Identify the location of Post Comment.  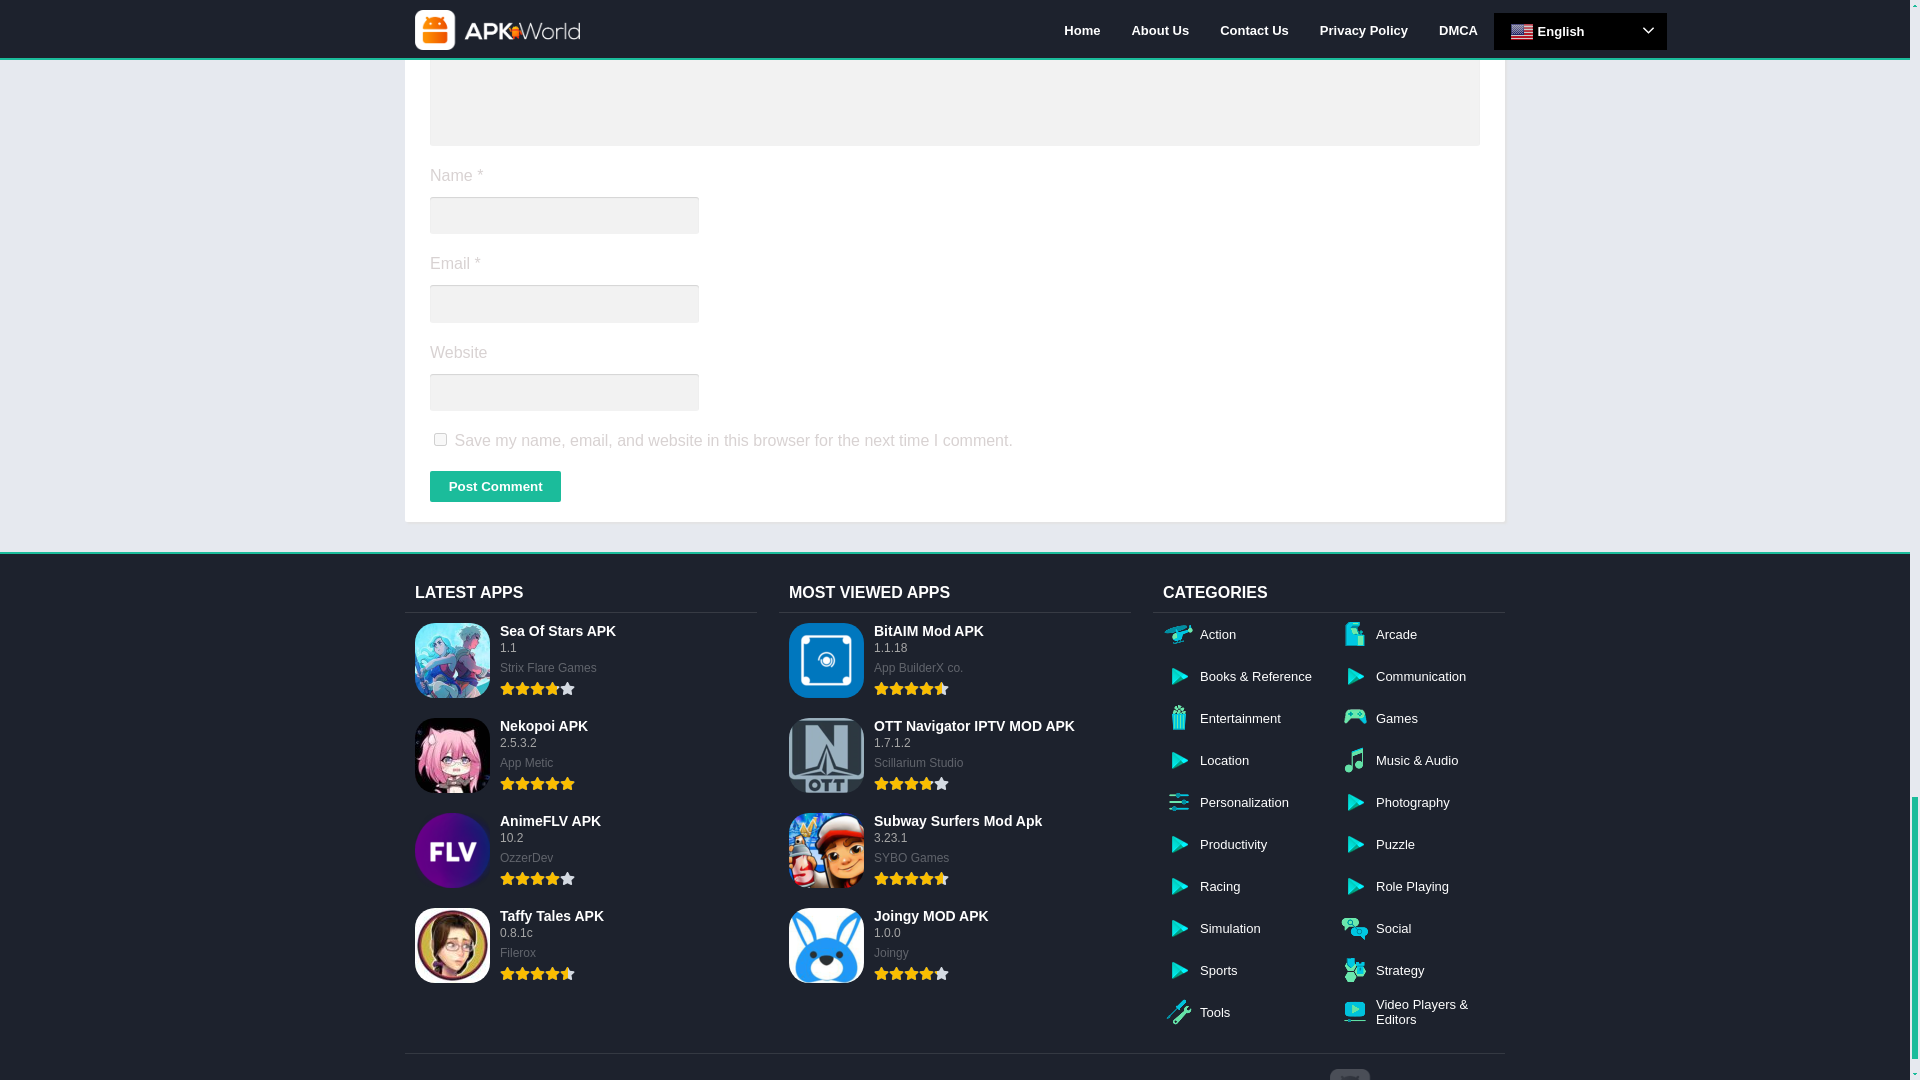
(495, 486).